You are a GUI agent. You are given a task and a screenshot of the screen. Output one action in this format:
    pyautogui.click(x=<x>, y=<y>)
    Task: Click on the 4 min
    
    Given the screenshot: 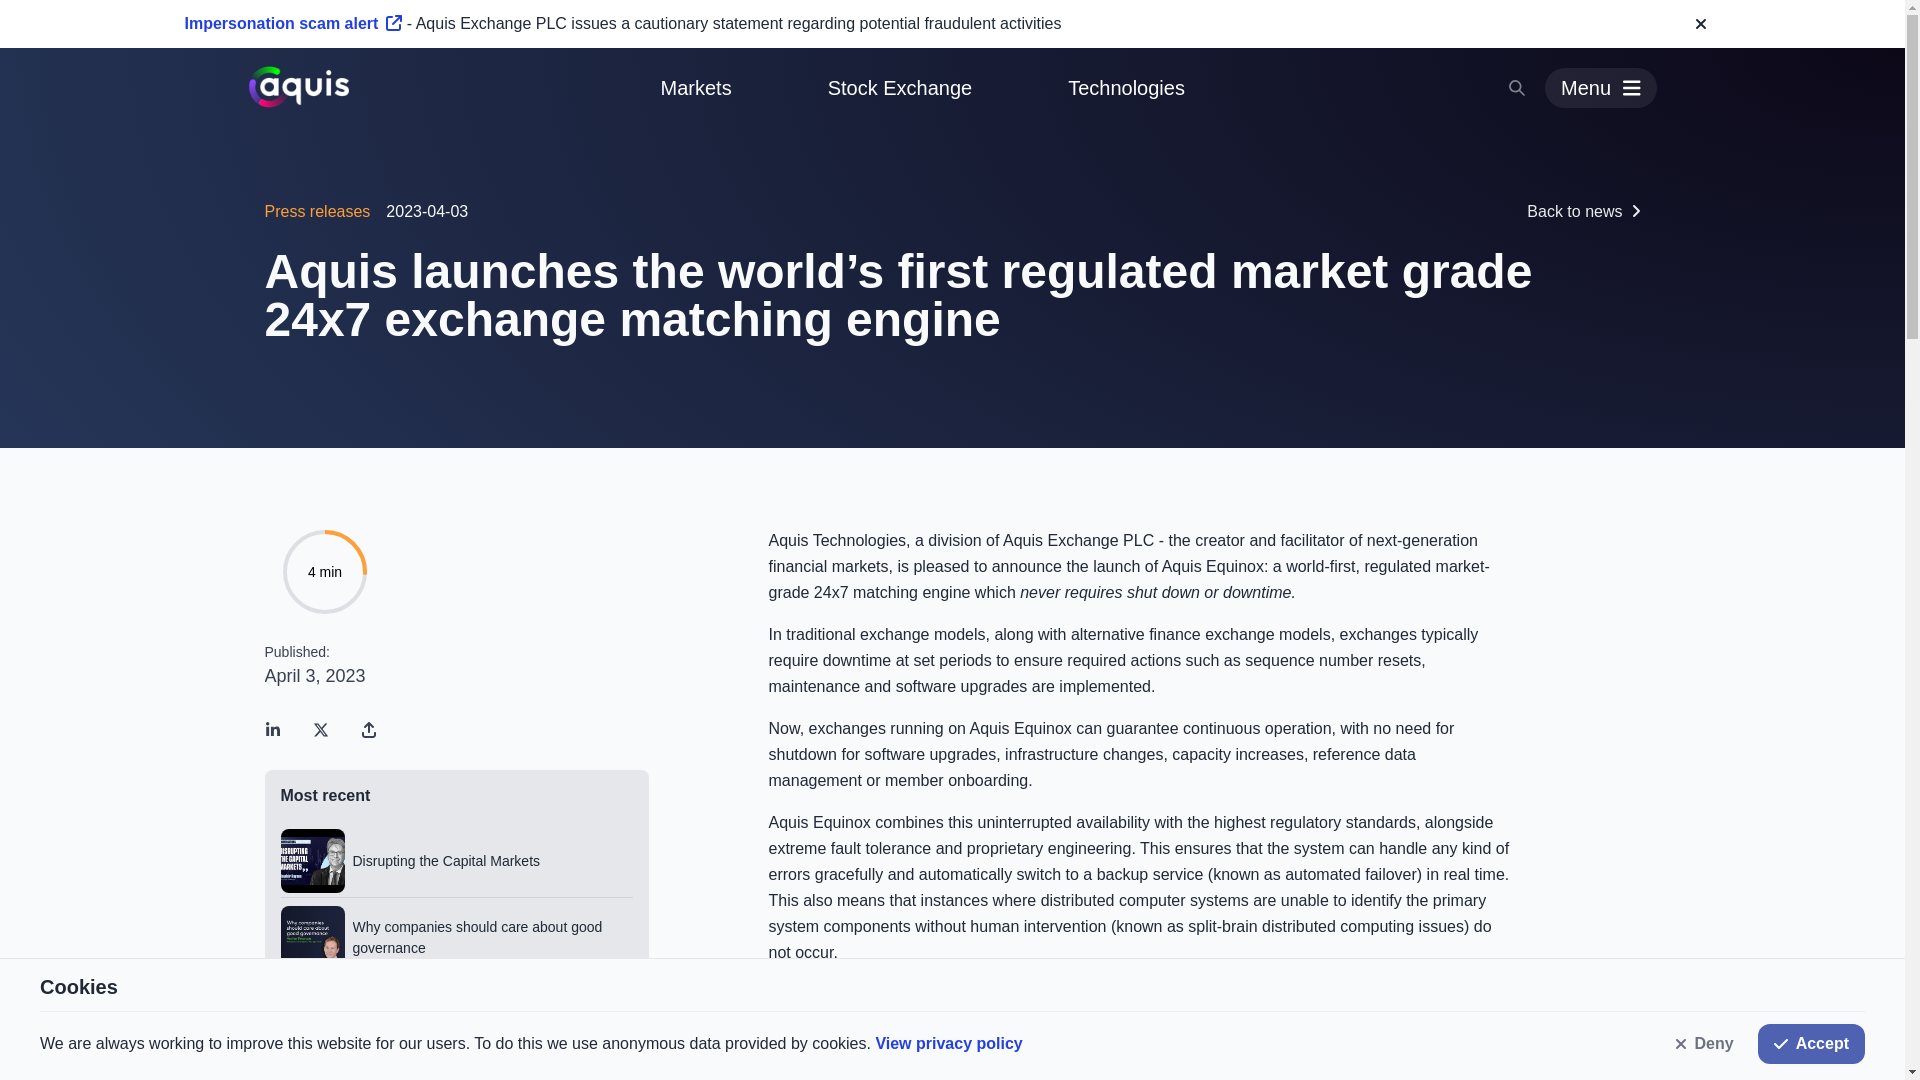 What is the action you would take?
    pyautogui.click(x=324, y=571)
    